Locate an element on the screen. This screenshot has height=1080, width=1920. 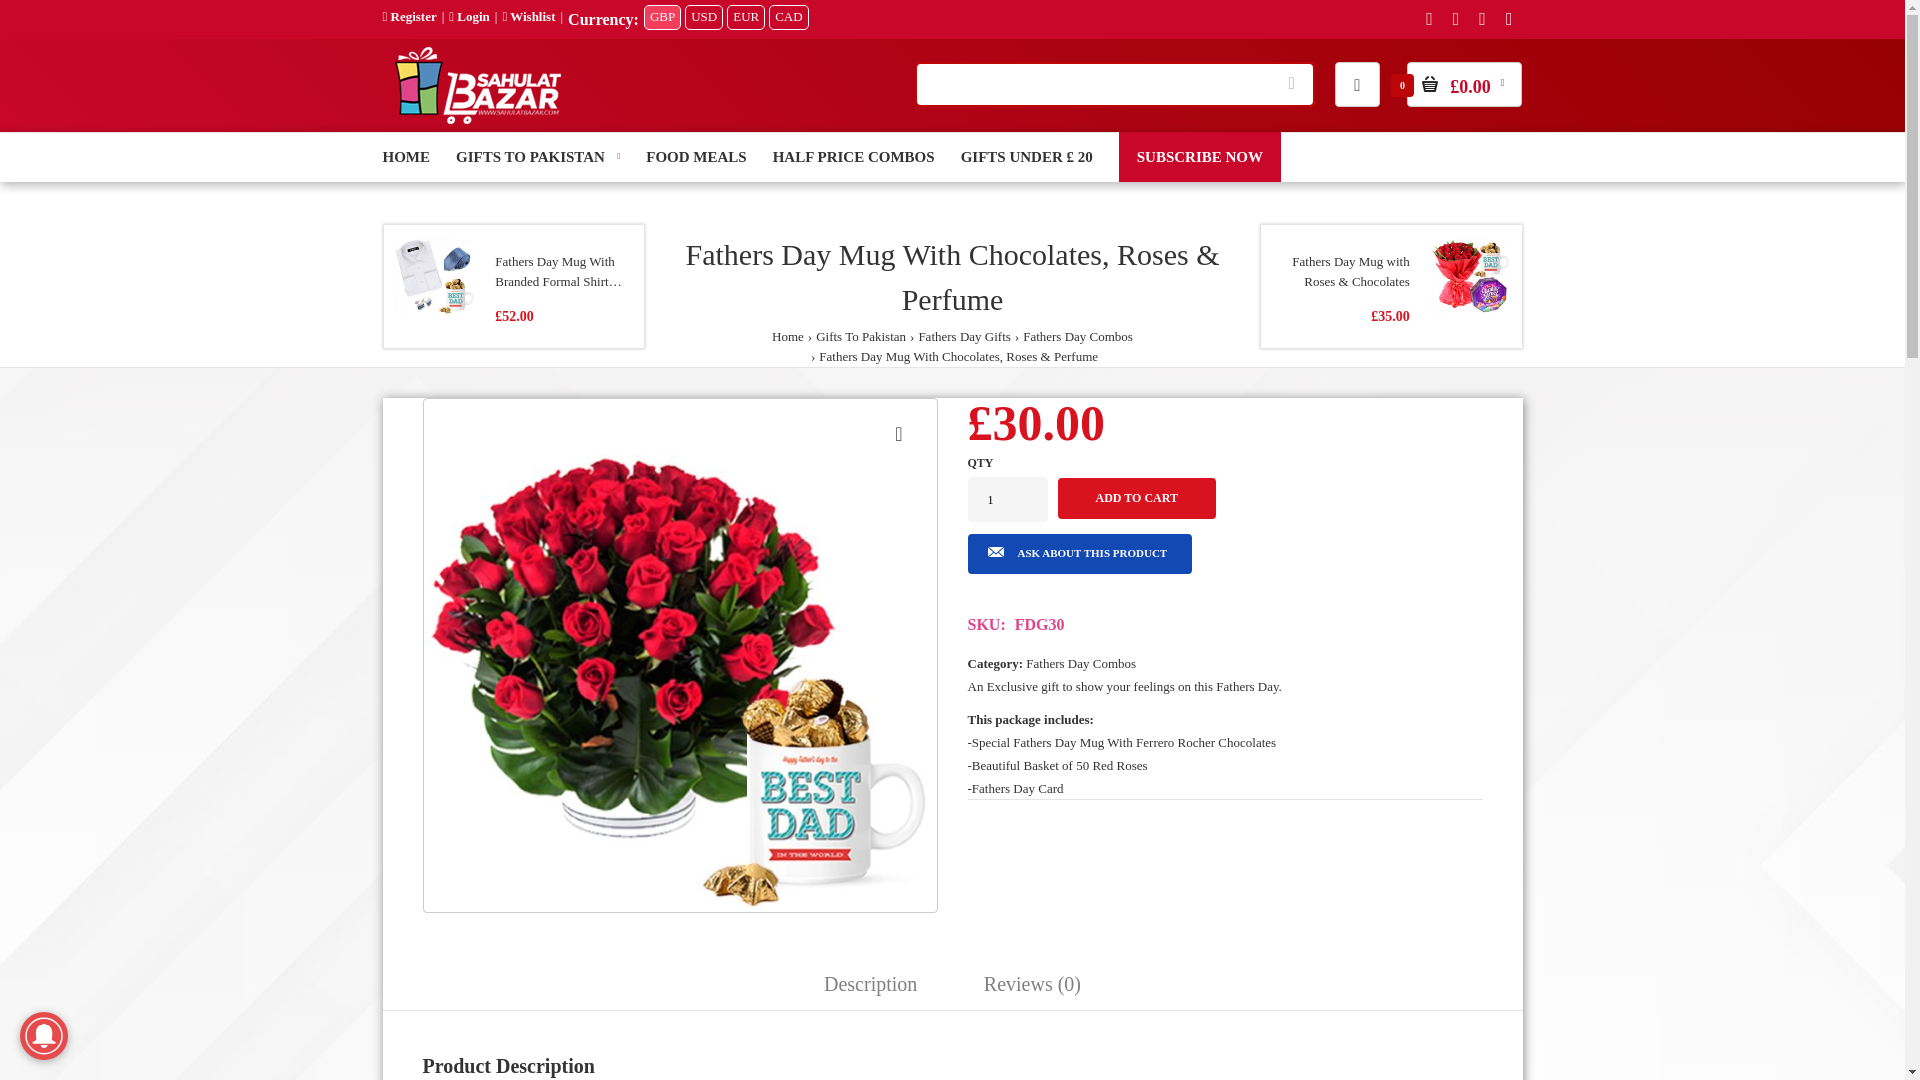
Register is located at coordinates (408, 16).